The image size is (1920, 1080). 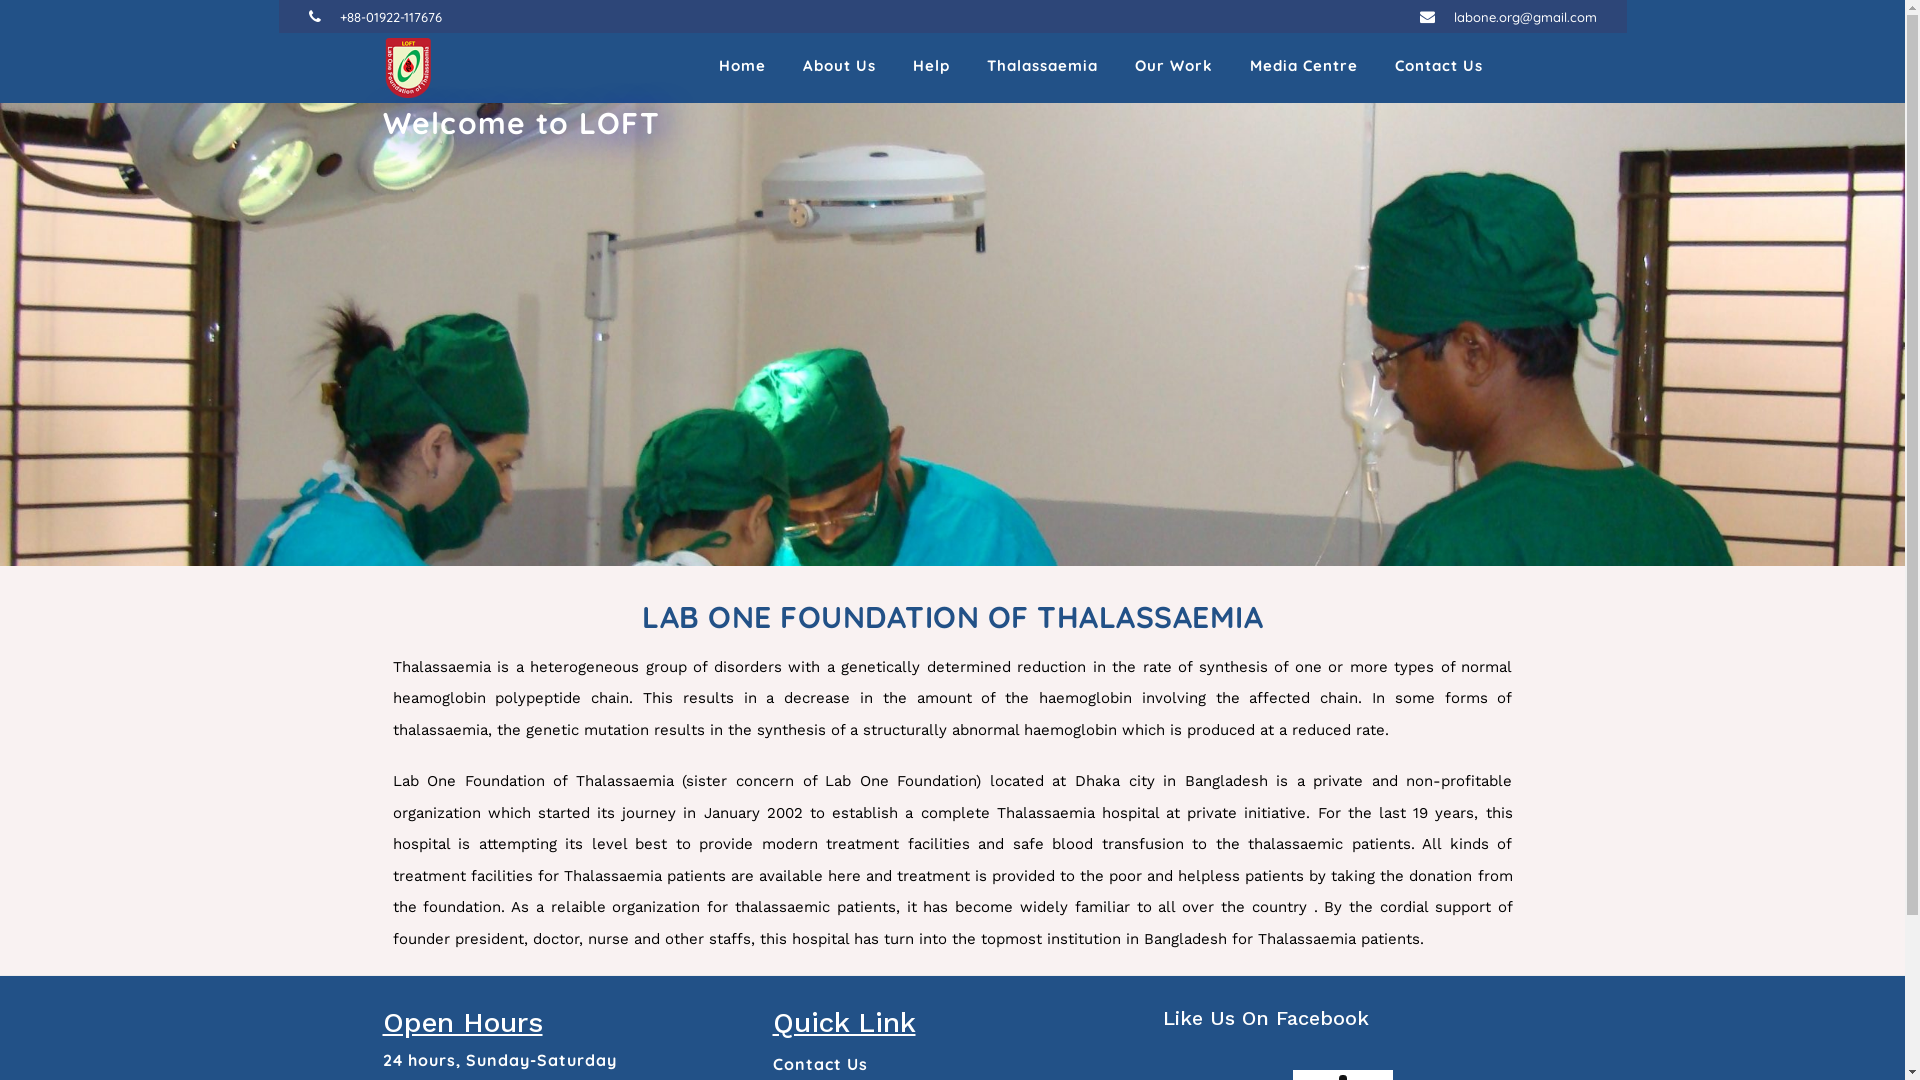 I want to click on Our Work, so click(x=1173, y=68).